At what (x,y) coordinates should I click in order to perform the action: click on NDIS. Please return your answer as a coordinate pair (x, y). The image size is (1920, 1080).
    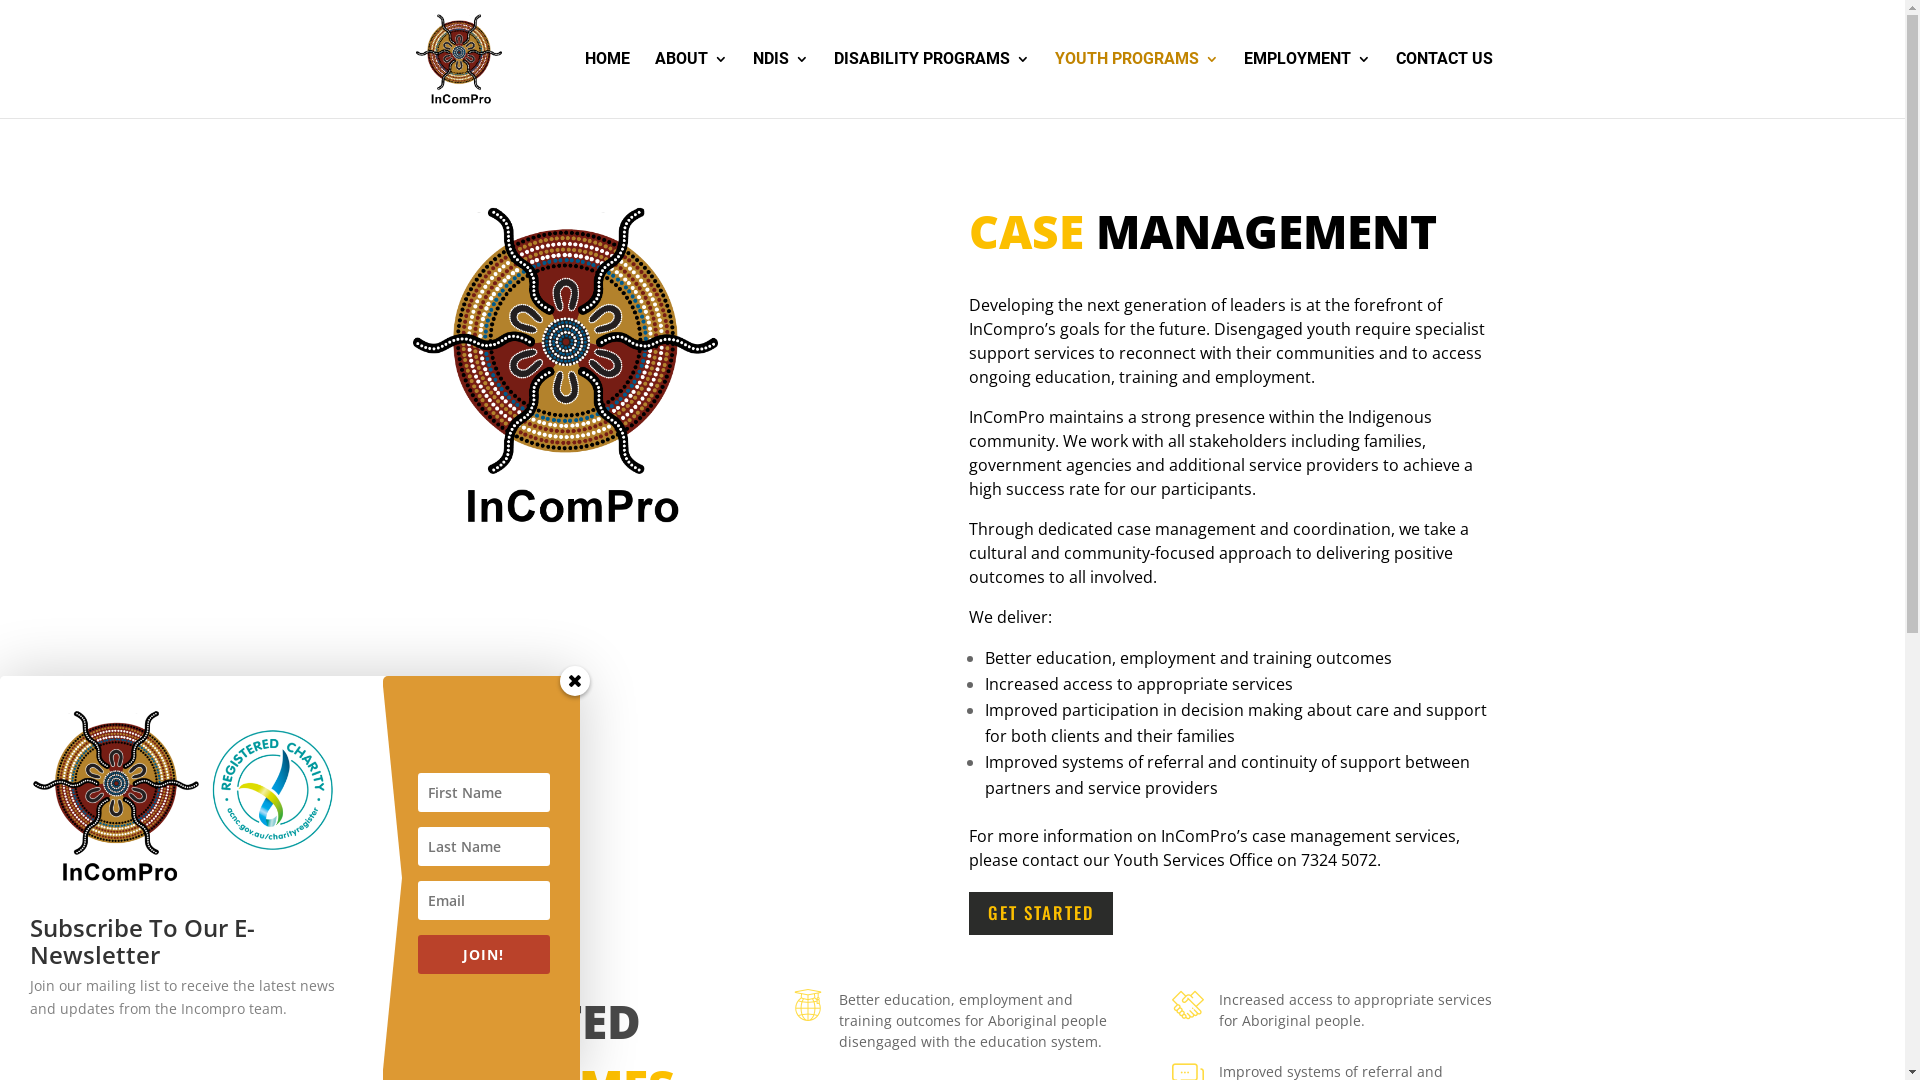
    Looking at the image, I should click on (780, 85).